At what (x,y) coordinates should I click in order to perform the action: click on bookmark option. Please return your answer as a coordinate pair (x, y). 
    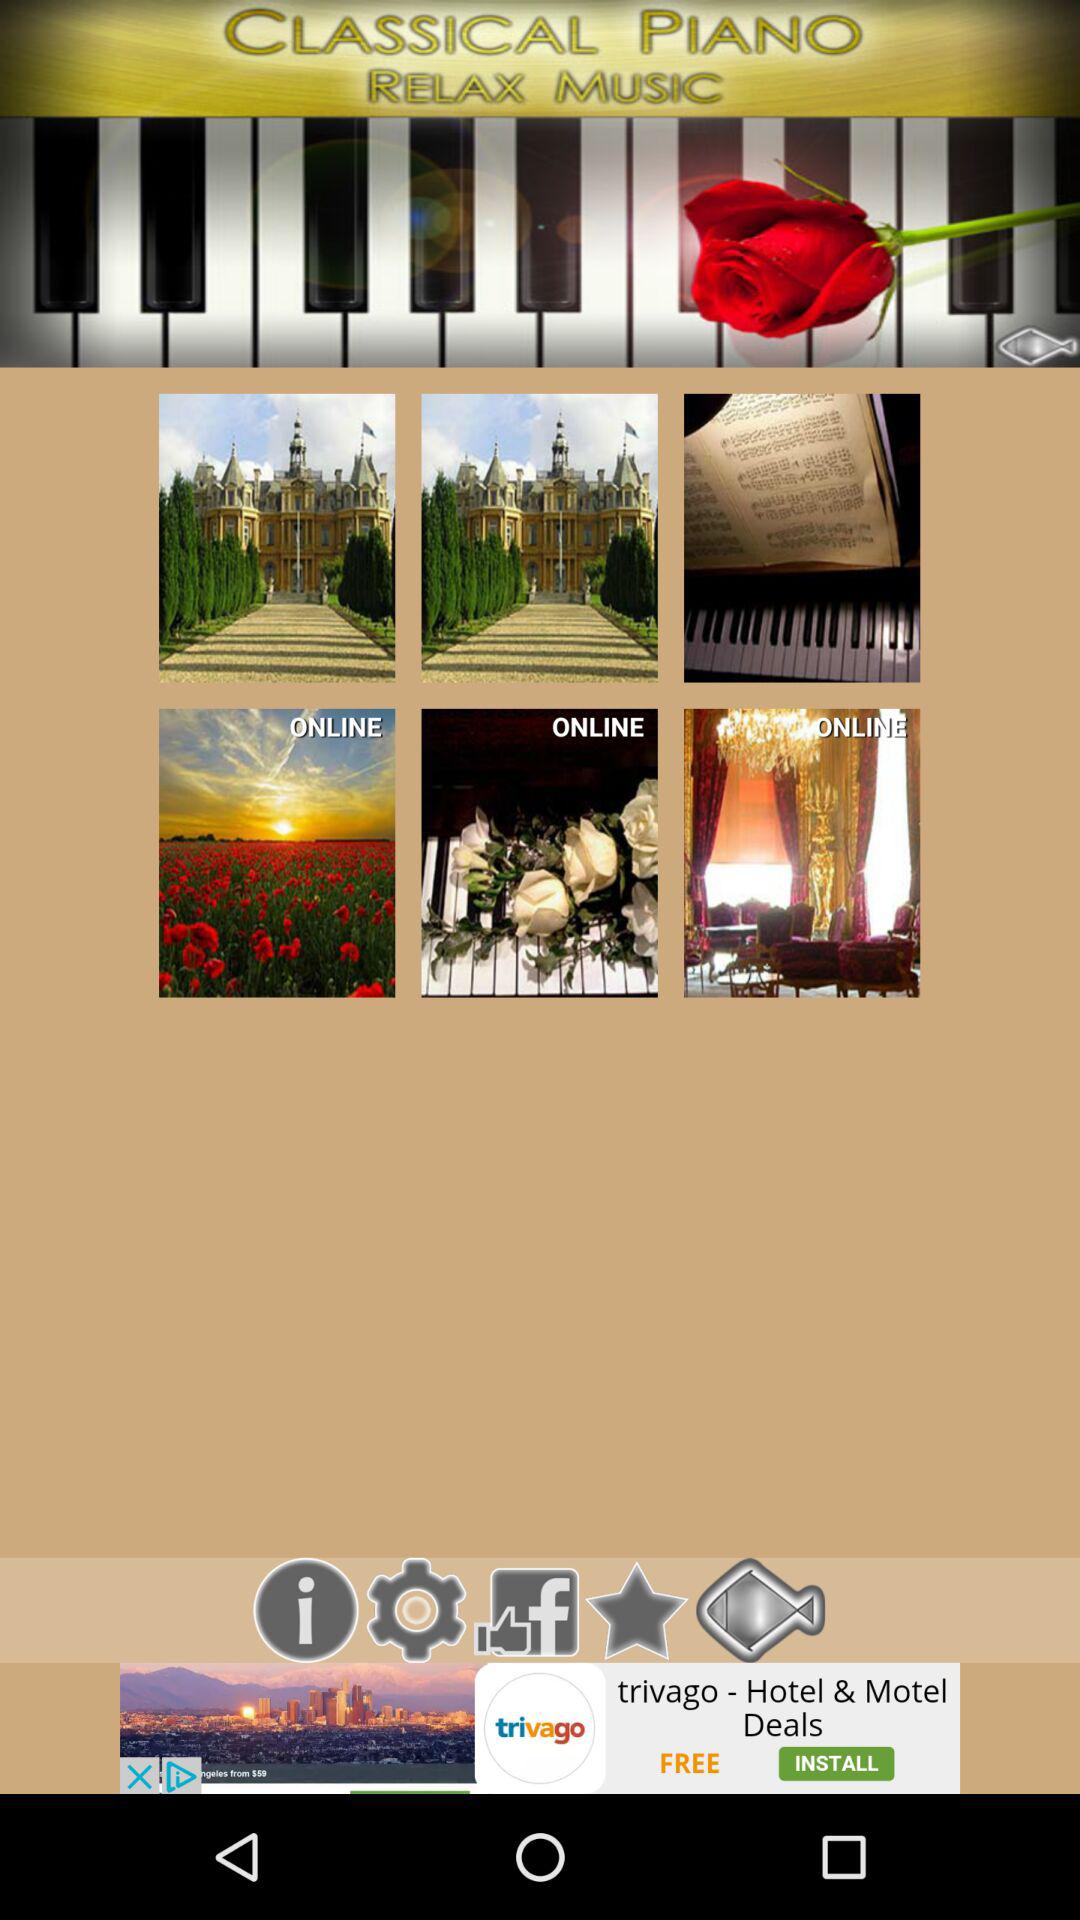
    Looking at the image, I should click on (636, 1610).